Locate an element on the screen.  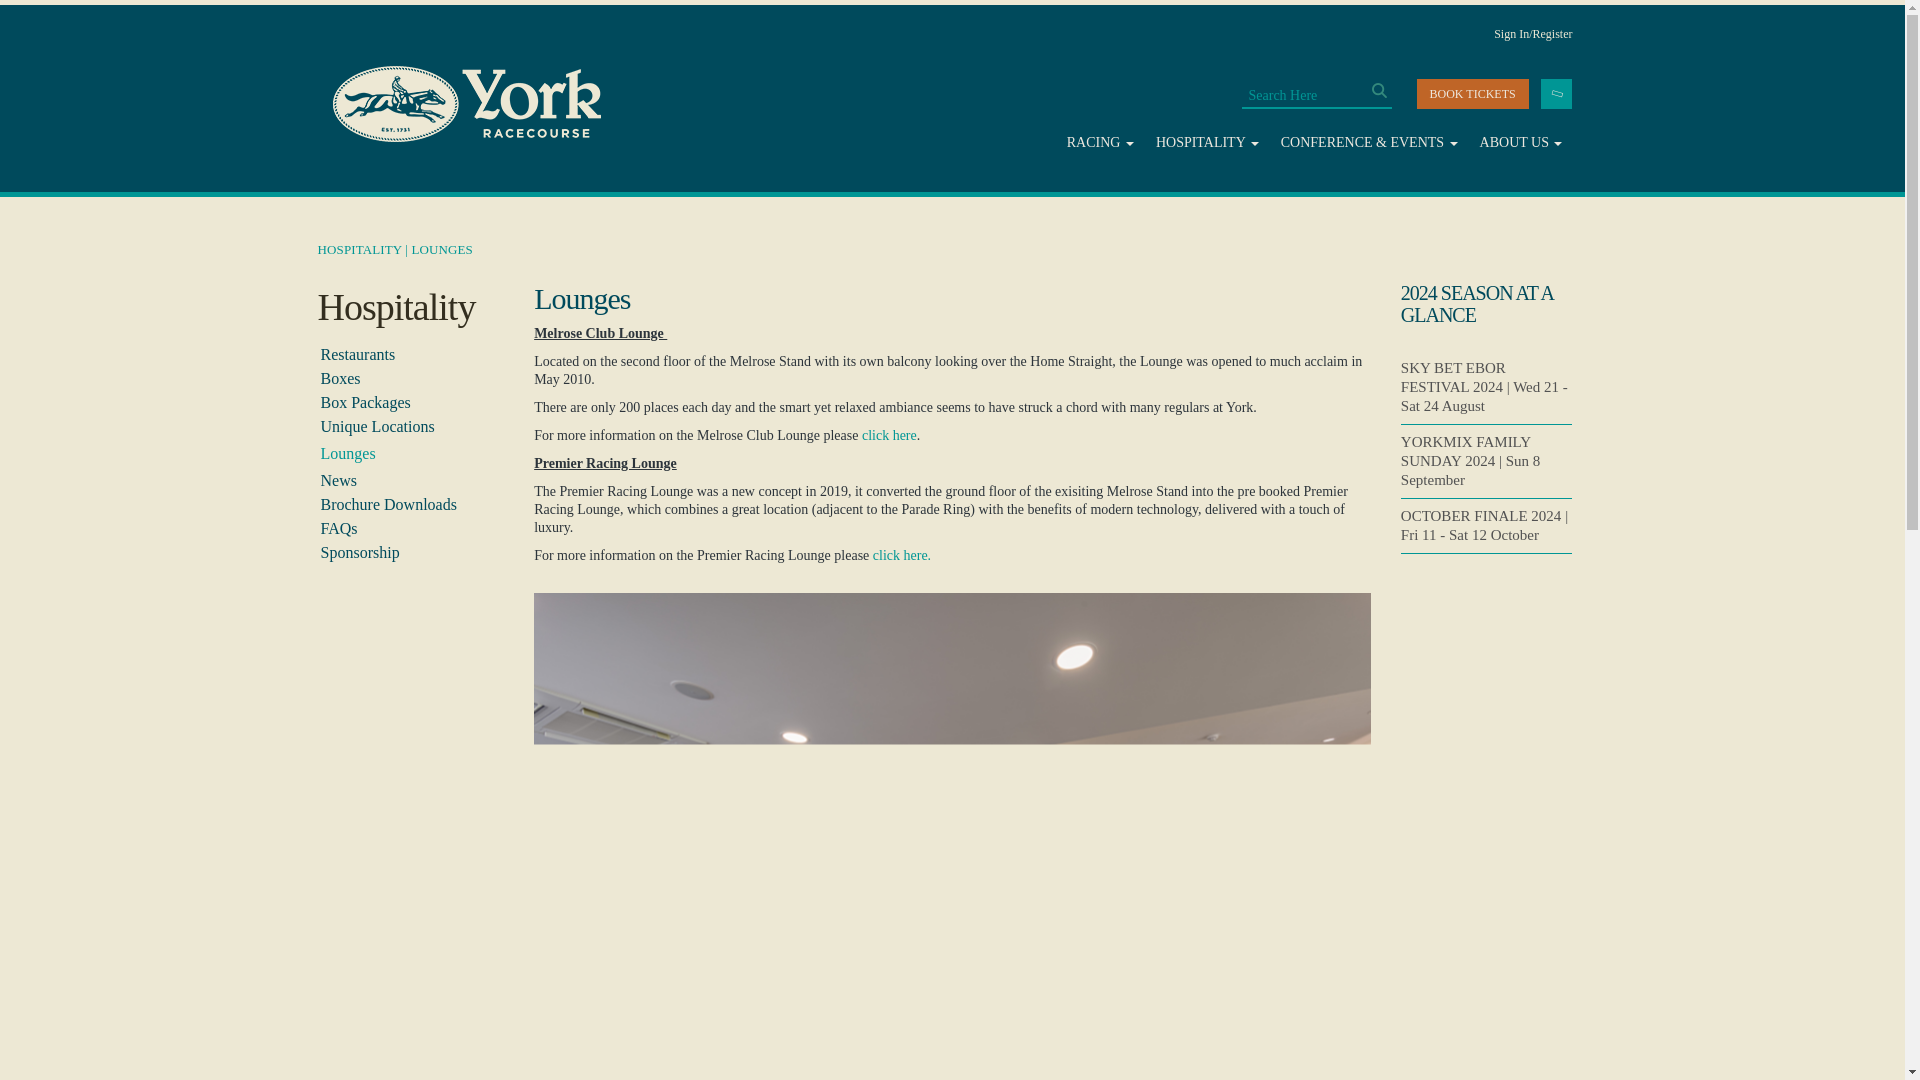
RACING is located at coordinates (1100, 142).